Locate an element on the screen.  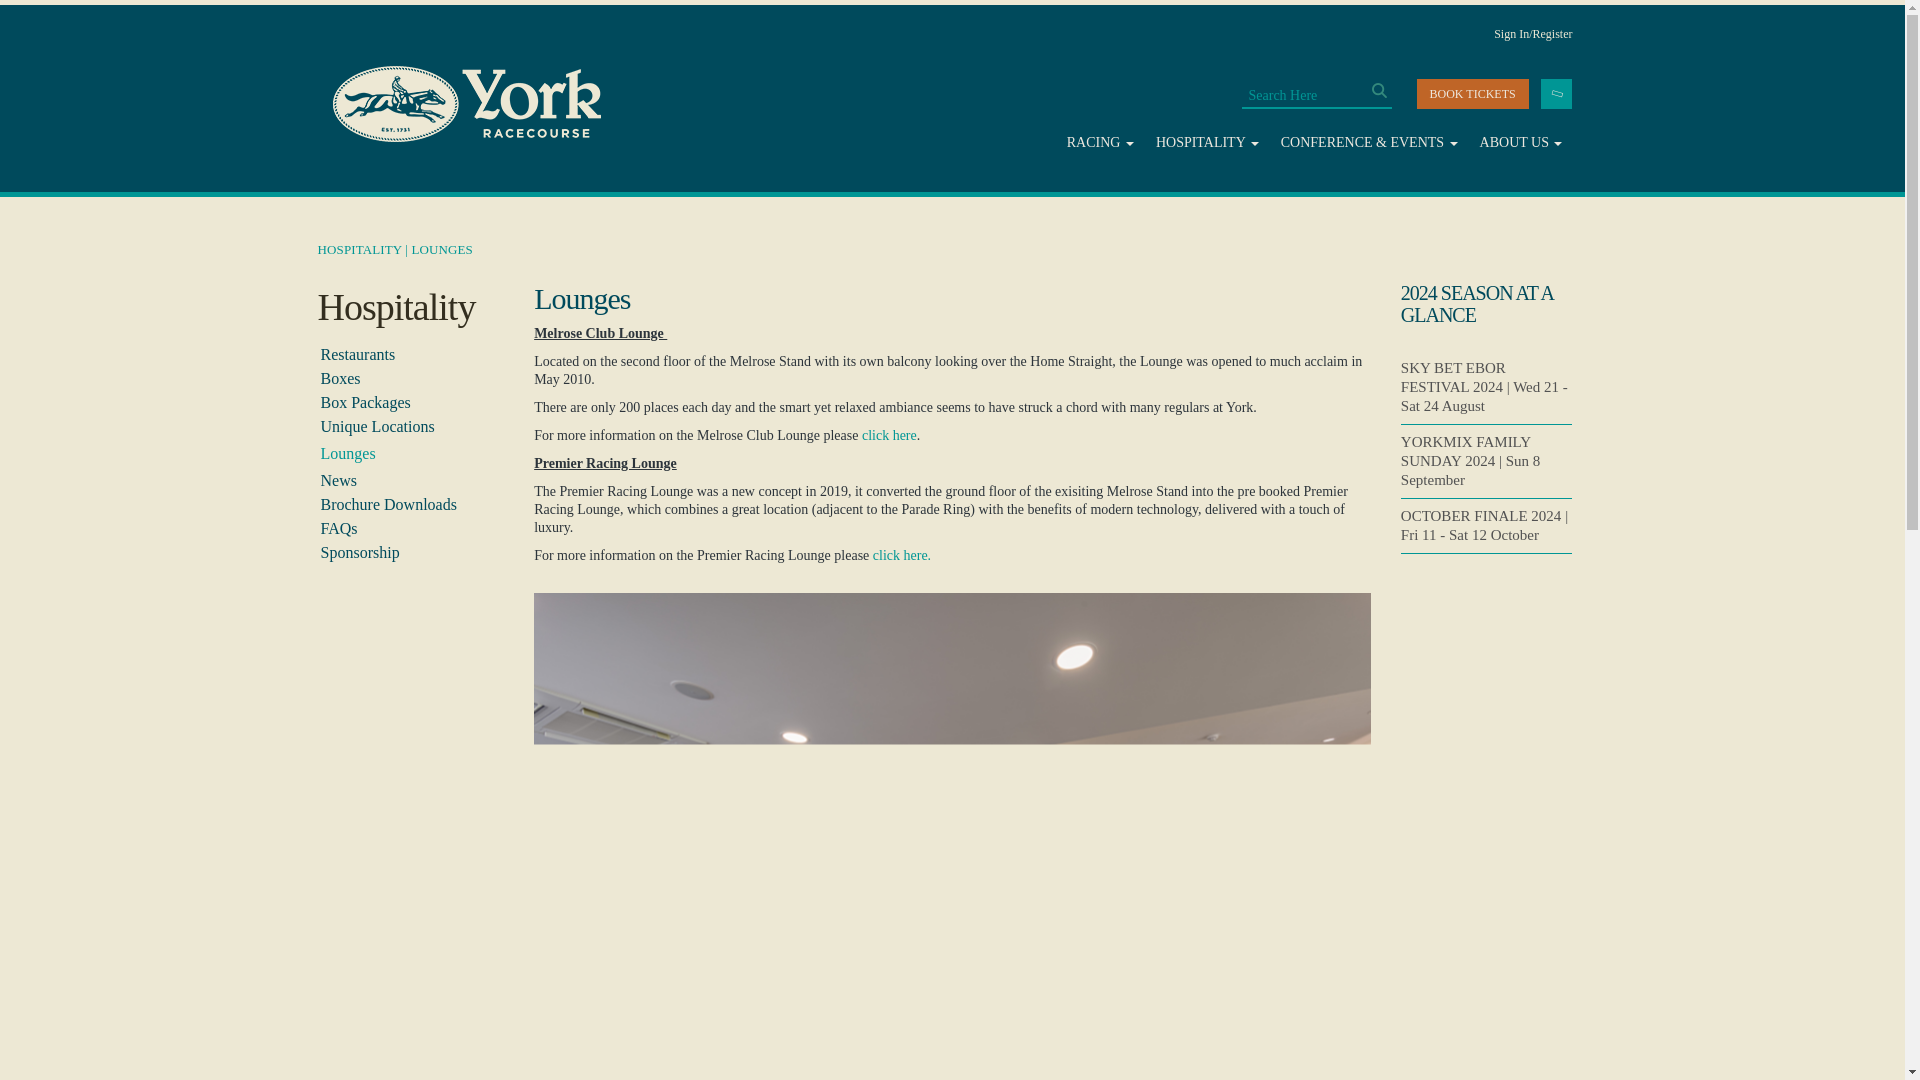
RACING is located at coordinates (1100, 142).